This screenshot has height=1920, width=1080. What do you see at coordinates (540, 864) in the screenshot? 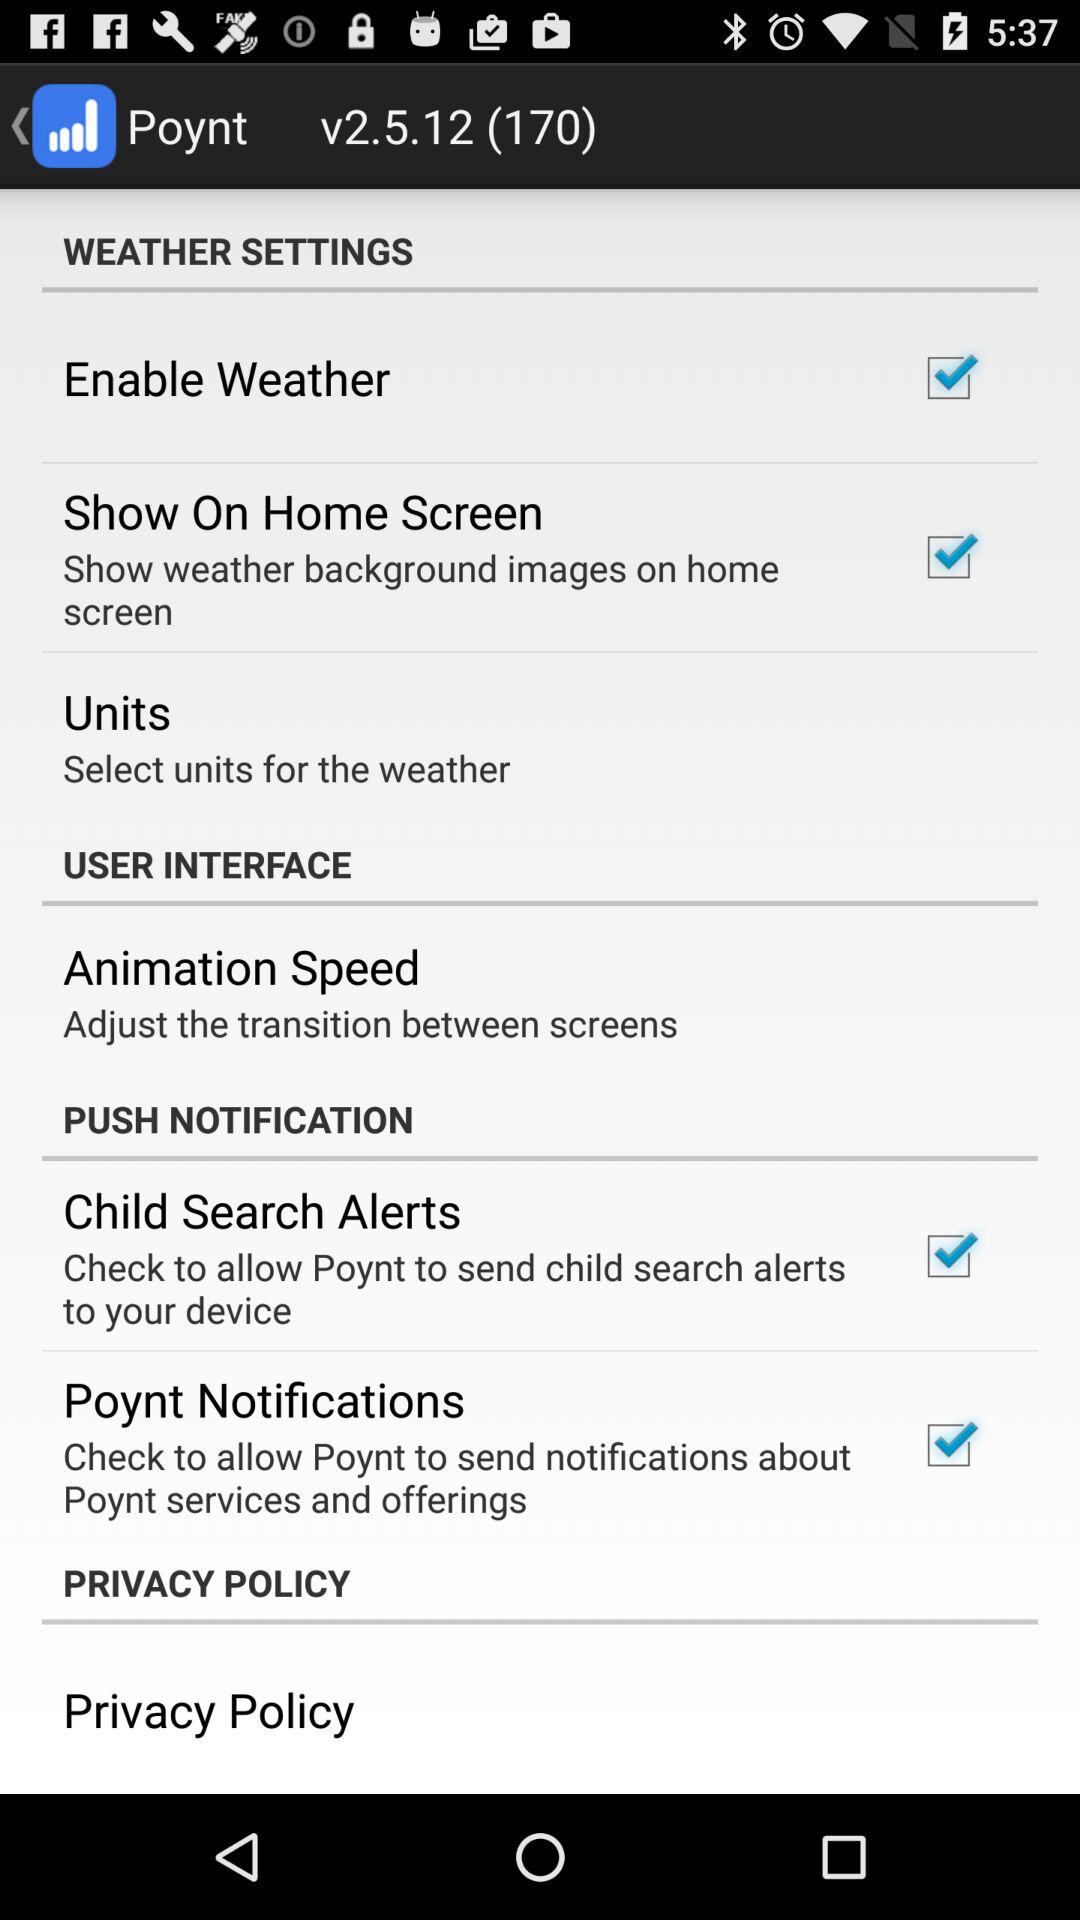
I see `select the item below select units for item` at bounding box center [540, 864].